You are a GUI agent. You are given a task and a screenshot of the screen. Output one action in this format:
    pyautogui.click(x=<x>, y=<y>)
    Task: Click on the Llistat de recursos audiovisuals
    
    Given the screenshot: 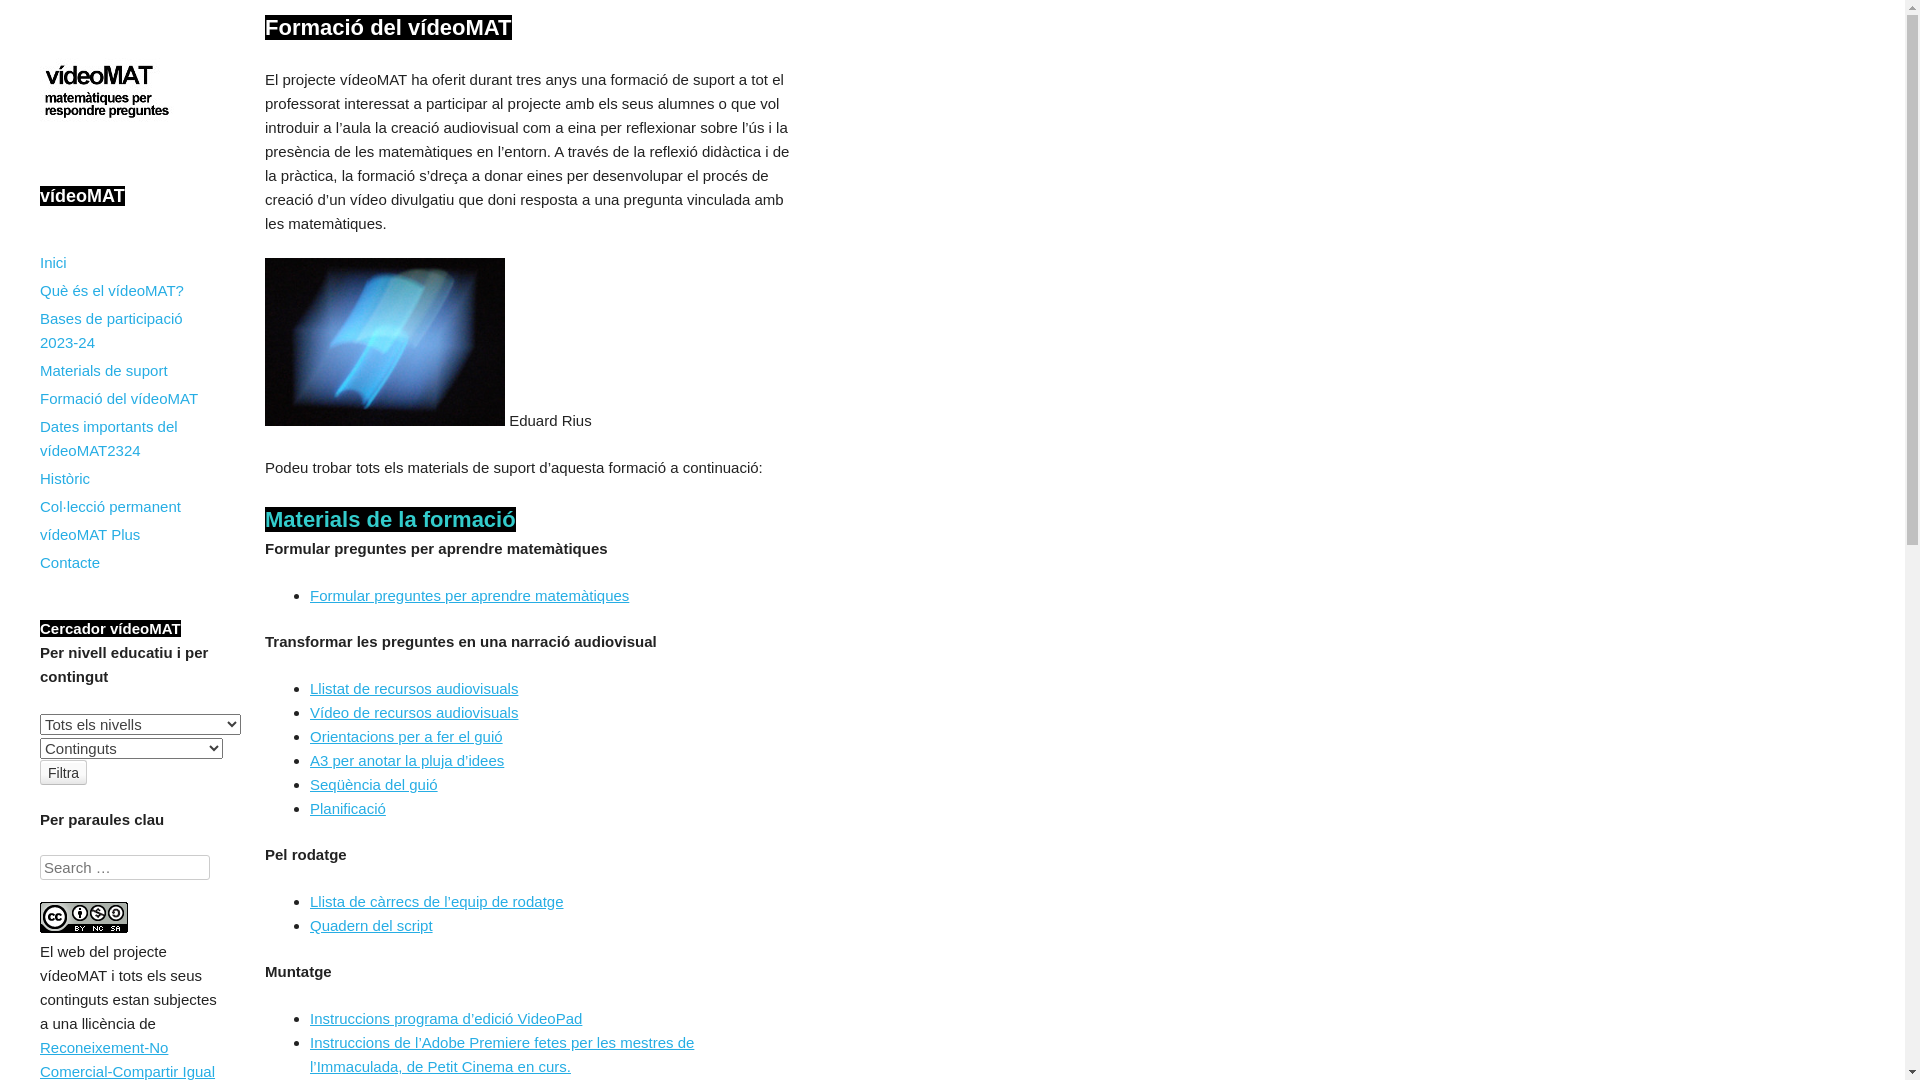 What is the action you would take?
    pyautogui.click(x=414, y=688)
    